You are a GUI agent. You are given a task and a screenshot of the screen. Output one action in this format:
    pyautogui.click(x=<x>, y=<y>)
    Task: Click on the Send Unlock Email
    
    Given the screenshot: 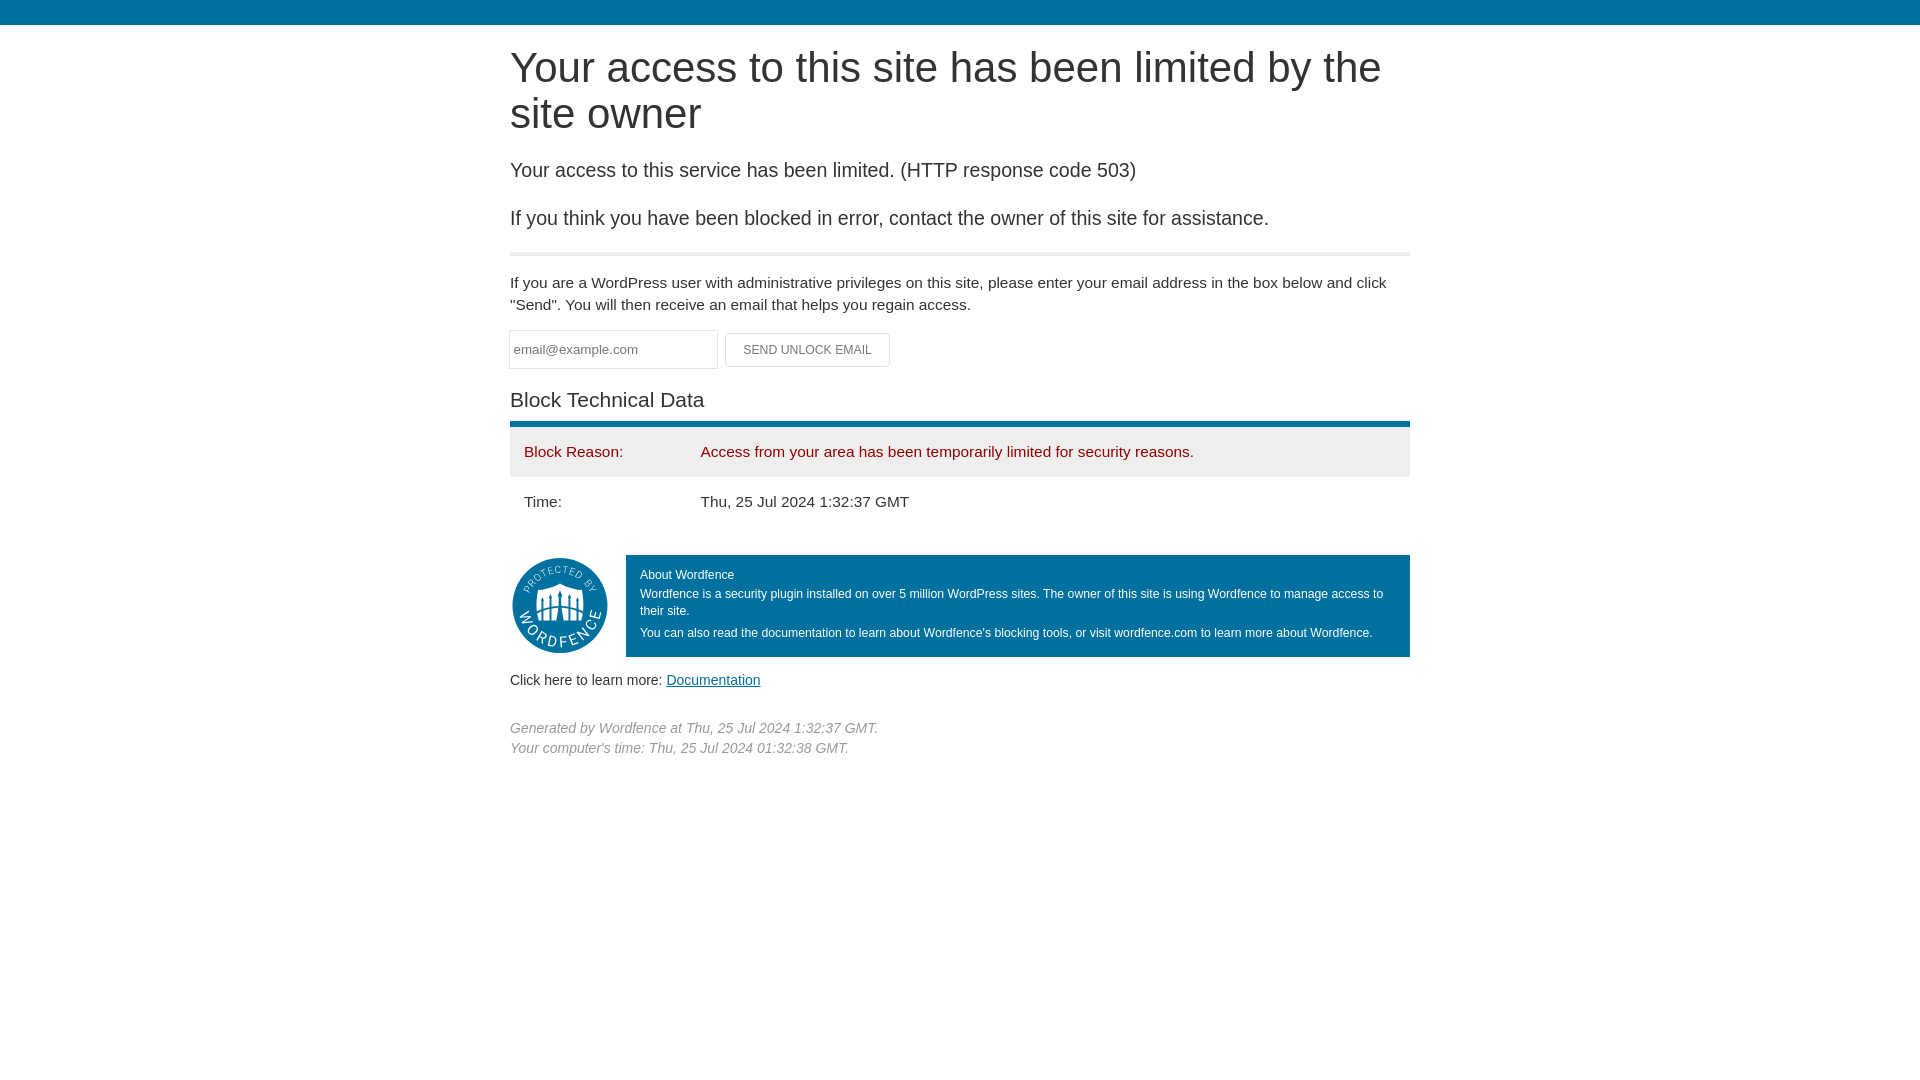 What is the action you would take?
    pyautogui.click(x=808, y=350)
    